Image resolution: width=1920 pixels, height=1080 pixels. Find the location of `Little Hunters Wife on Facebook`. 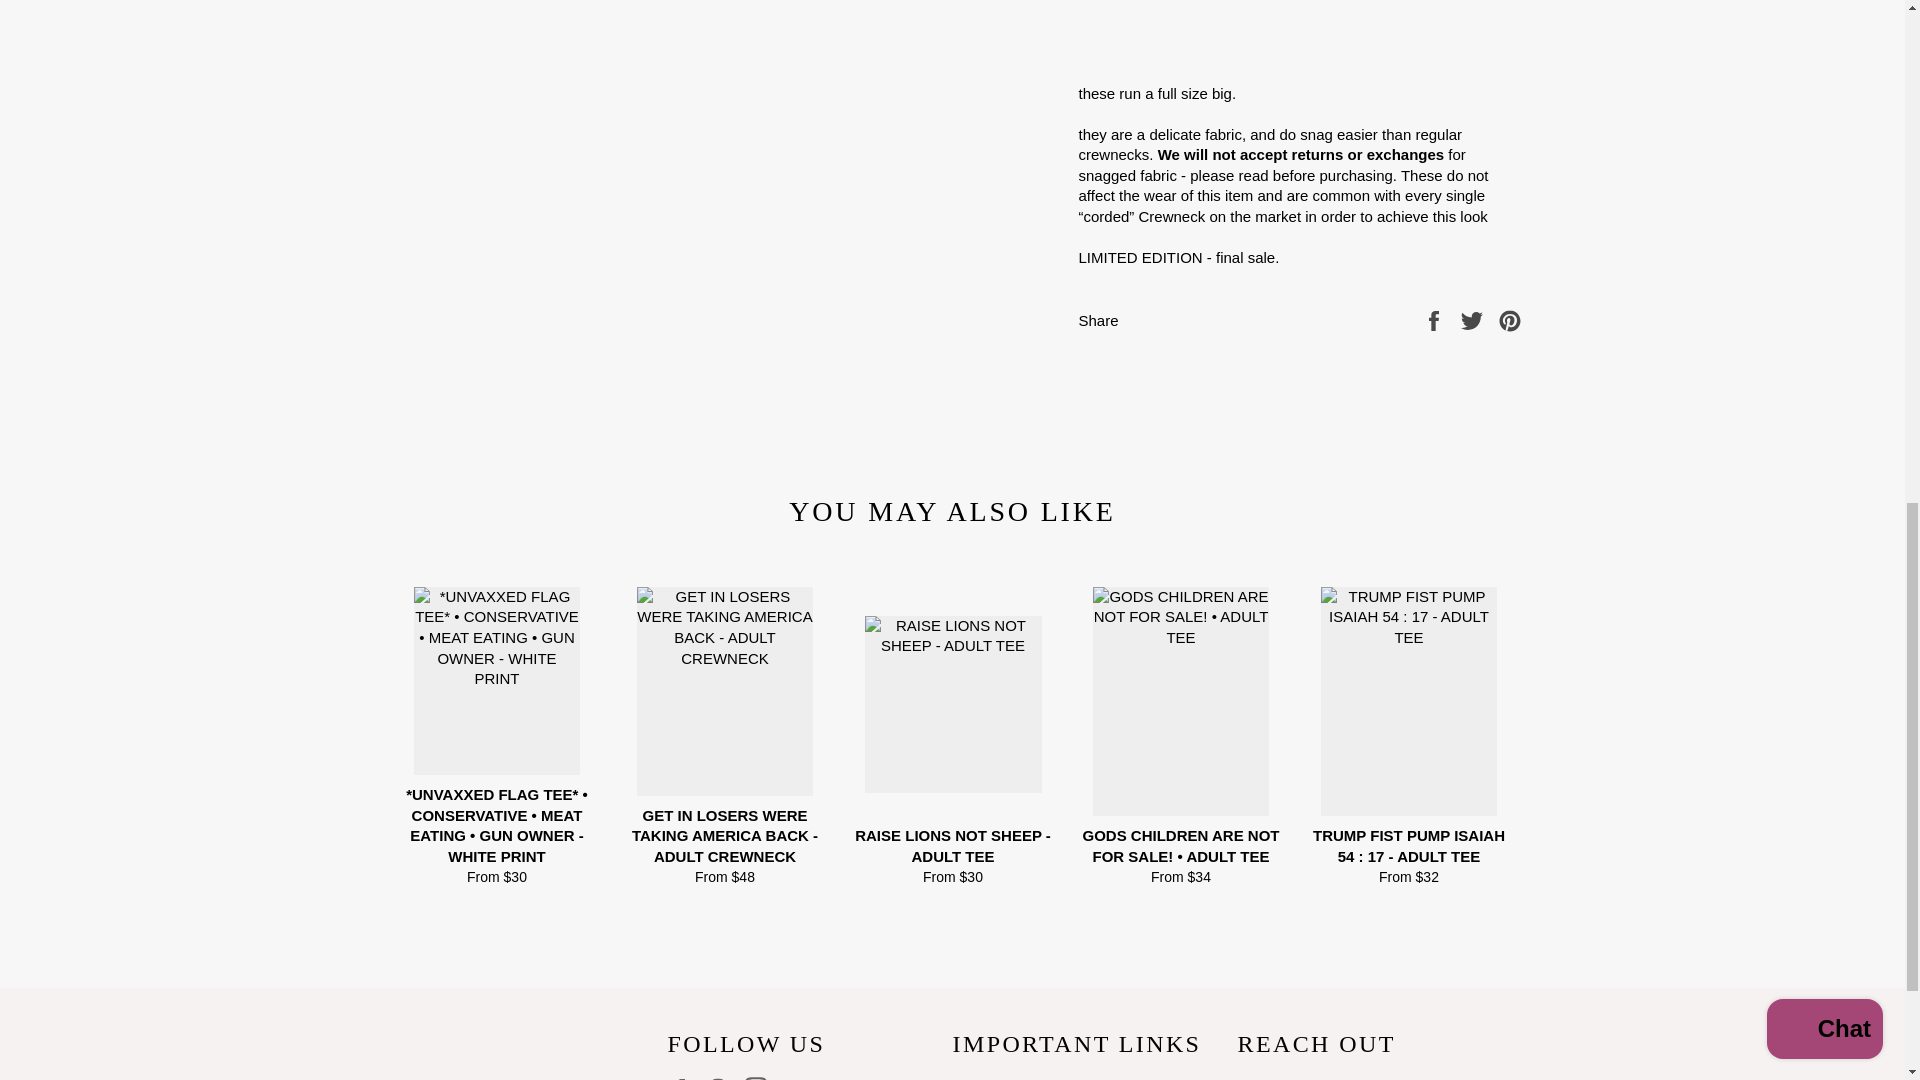

Little Hunters Wife on Facebook is located at coordinates (685, 1078).